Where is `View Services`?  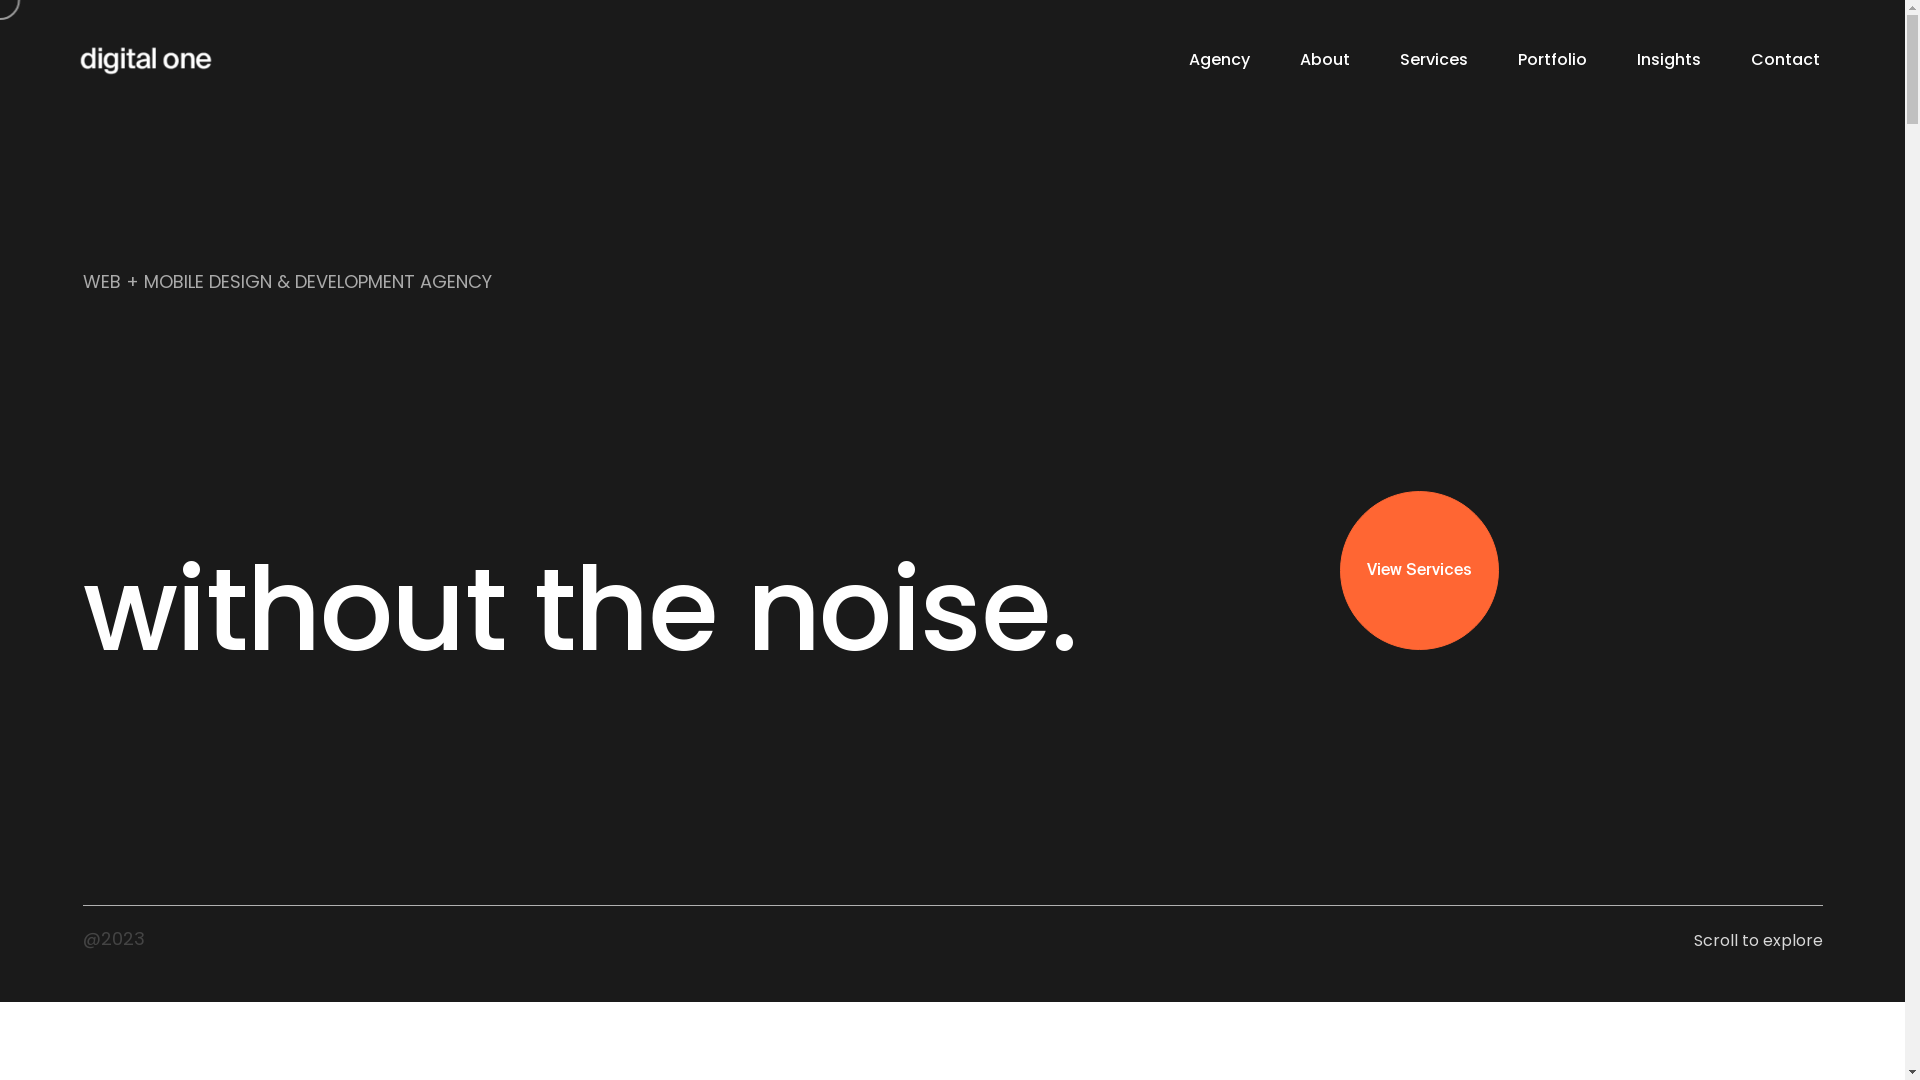 View Services is located at coordinates (1420, 570).